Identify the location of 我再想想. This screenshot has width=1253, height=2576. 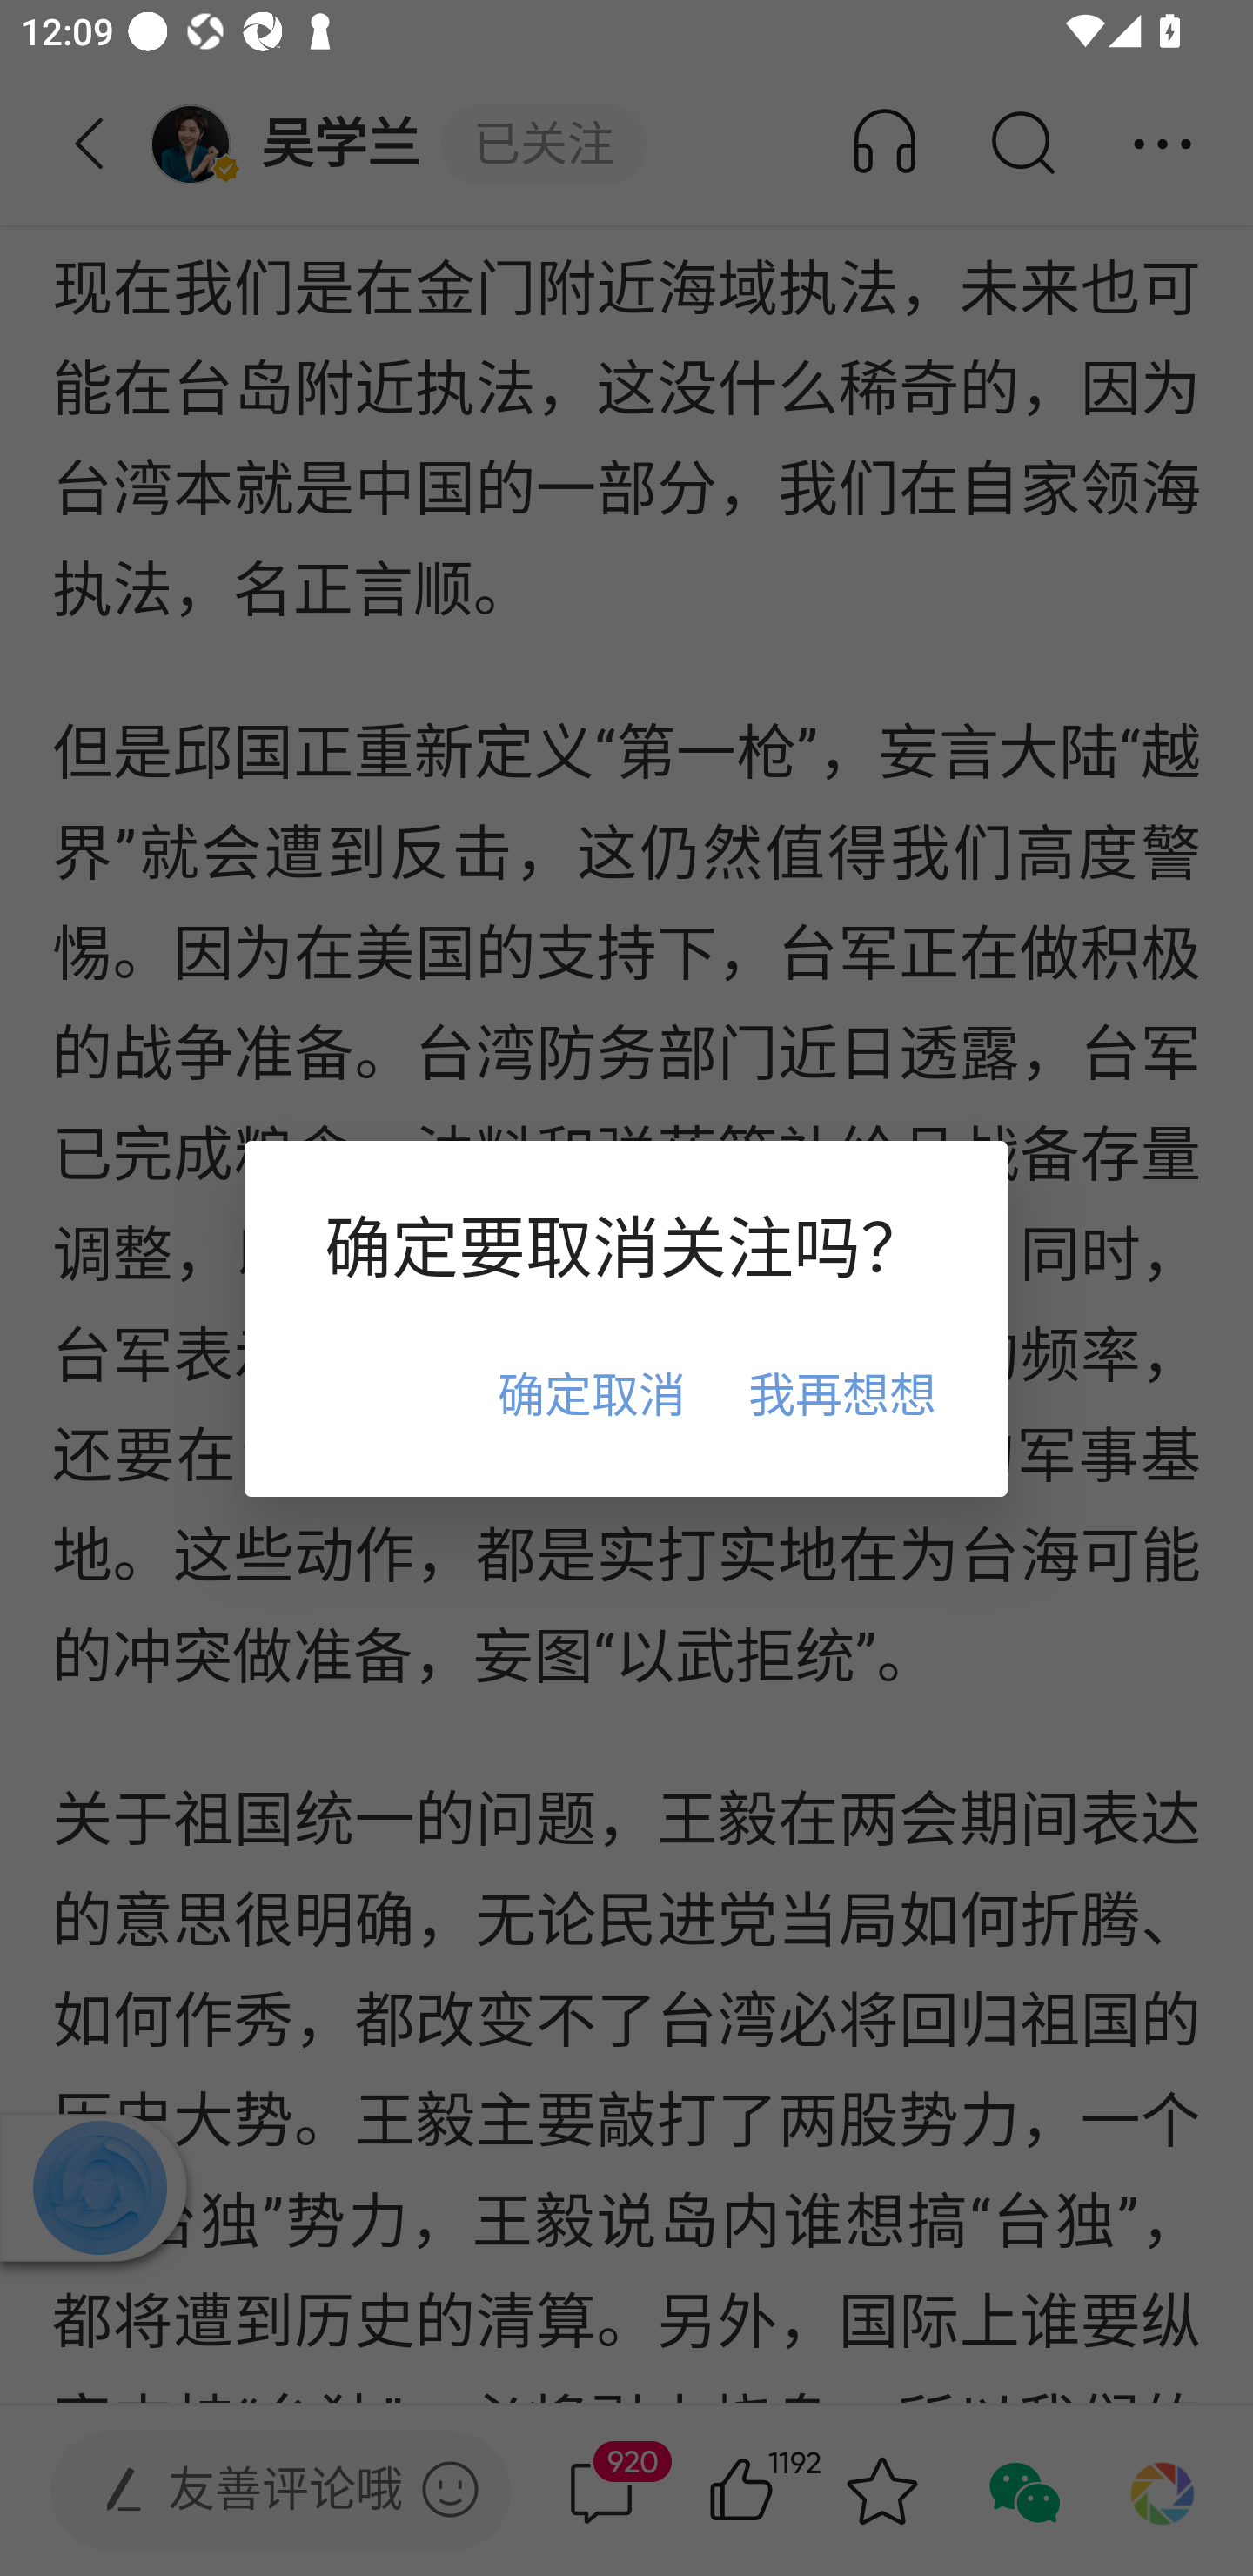
(841, 1392).